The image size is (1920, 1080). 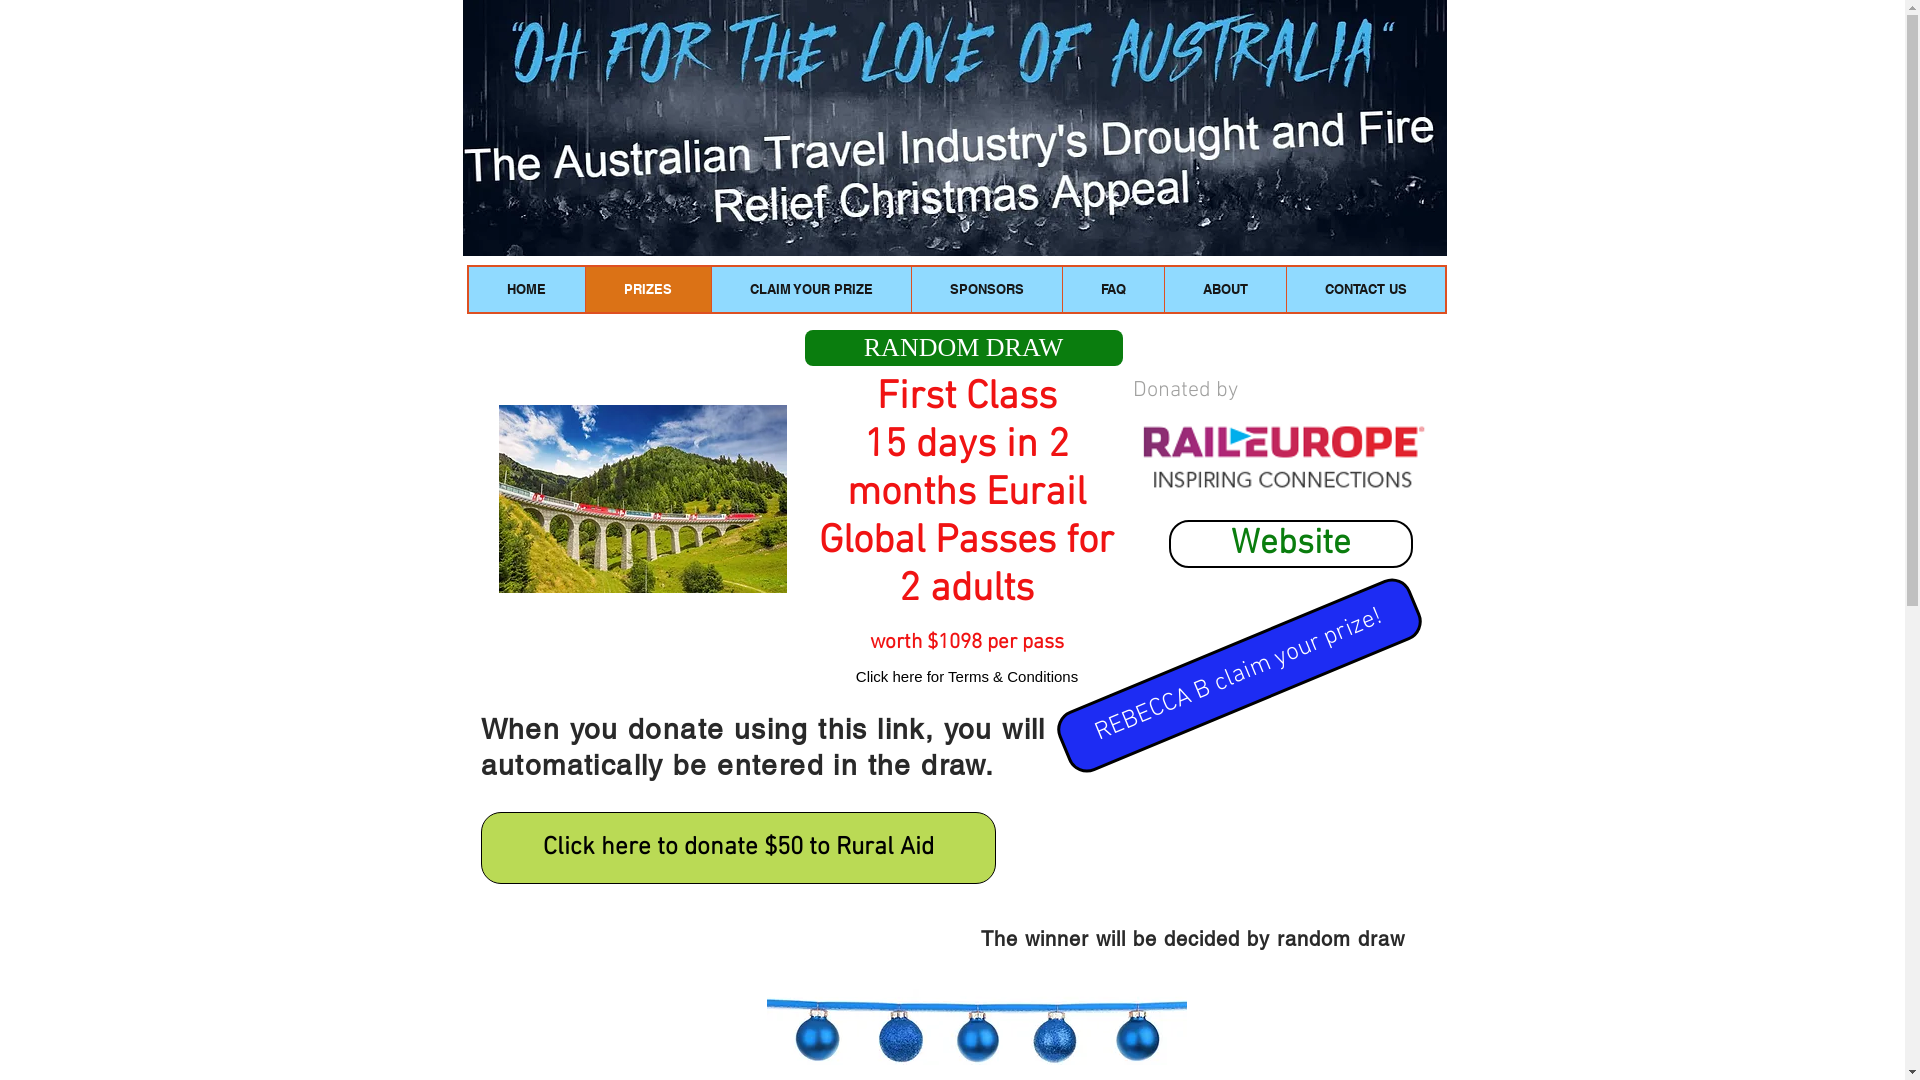 I want to click on SPONSORS, so click(x=986, y=289).